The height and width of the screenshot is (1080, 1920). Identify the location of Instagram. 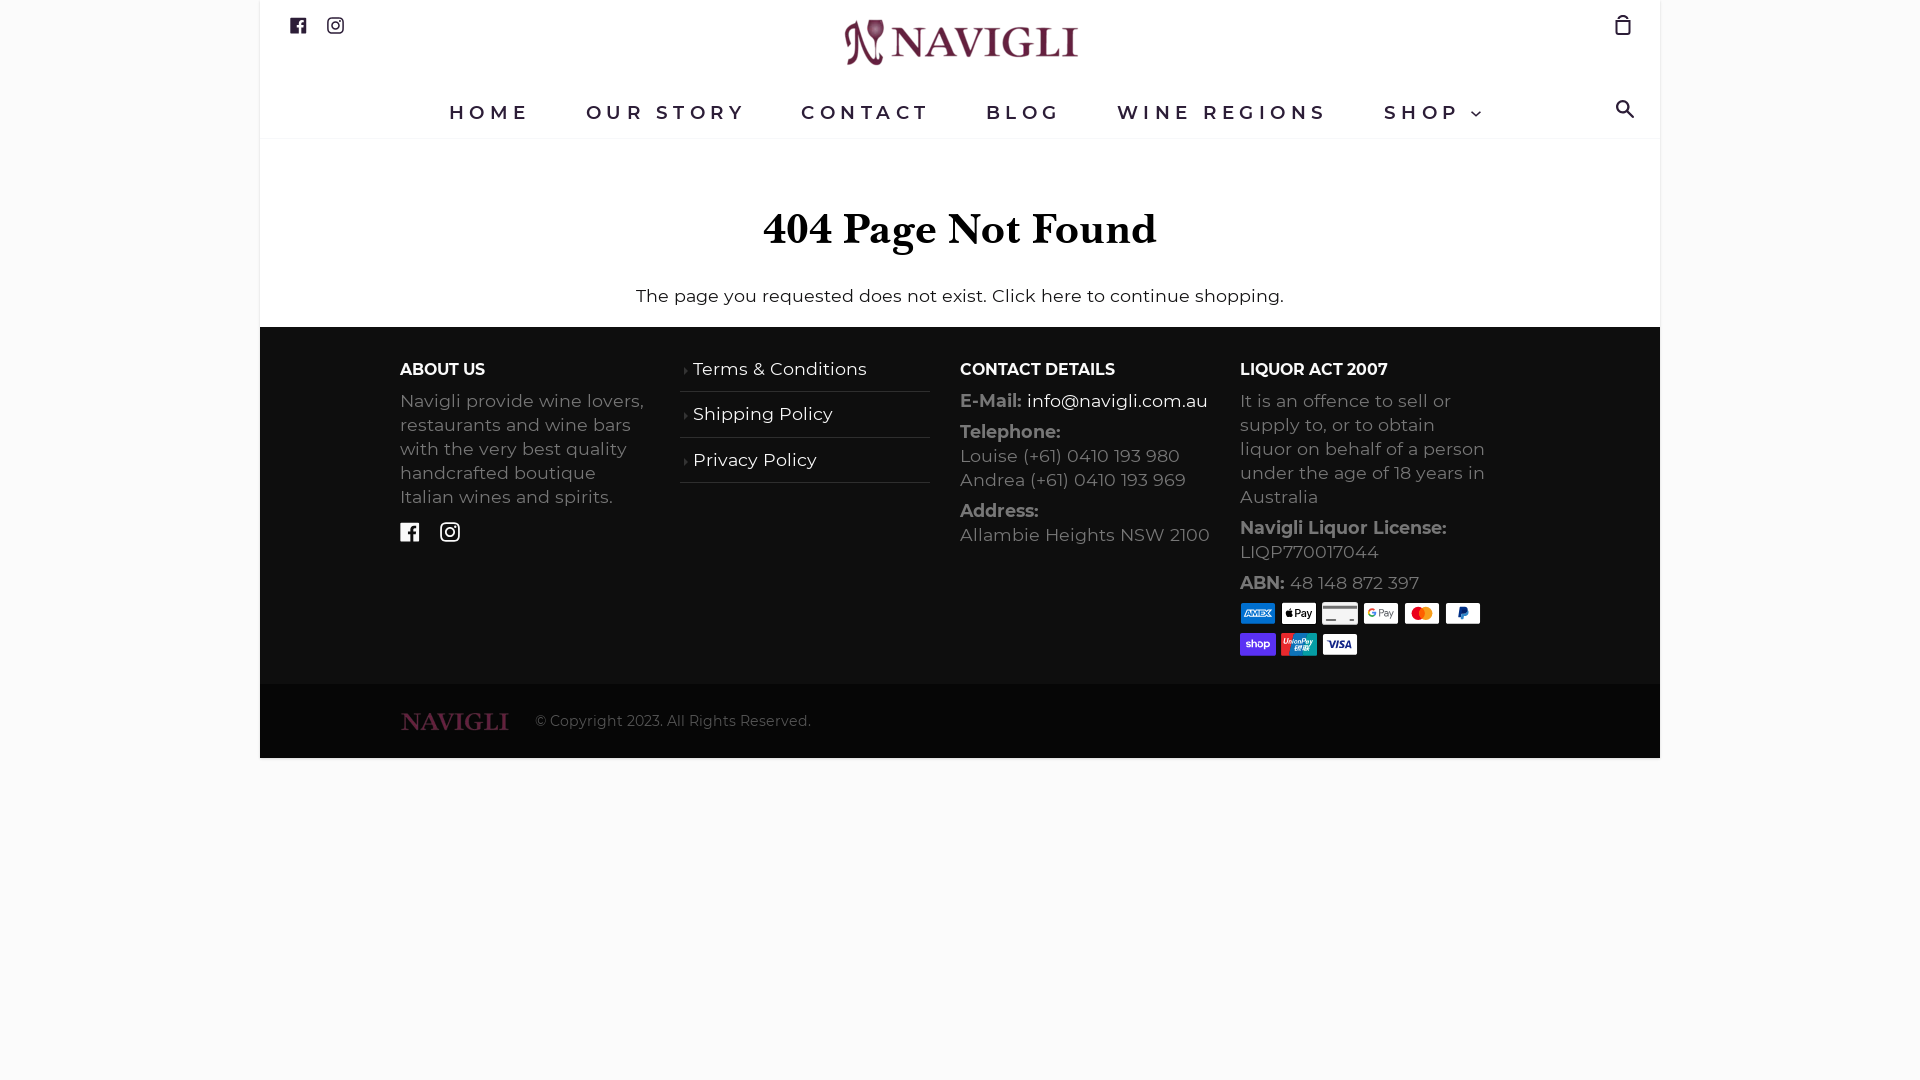
(450, 530).